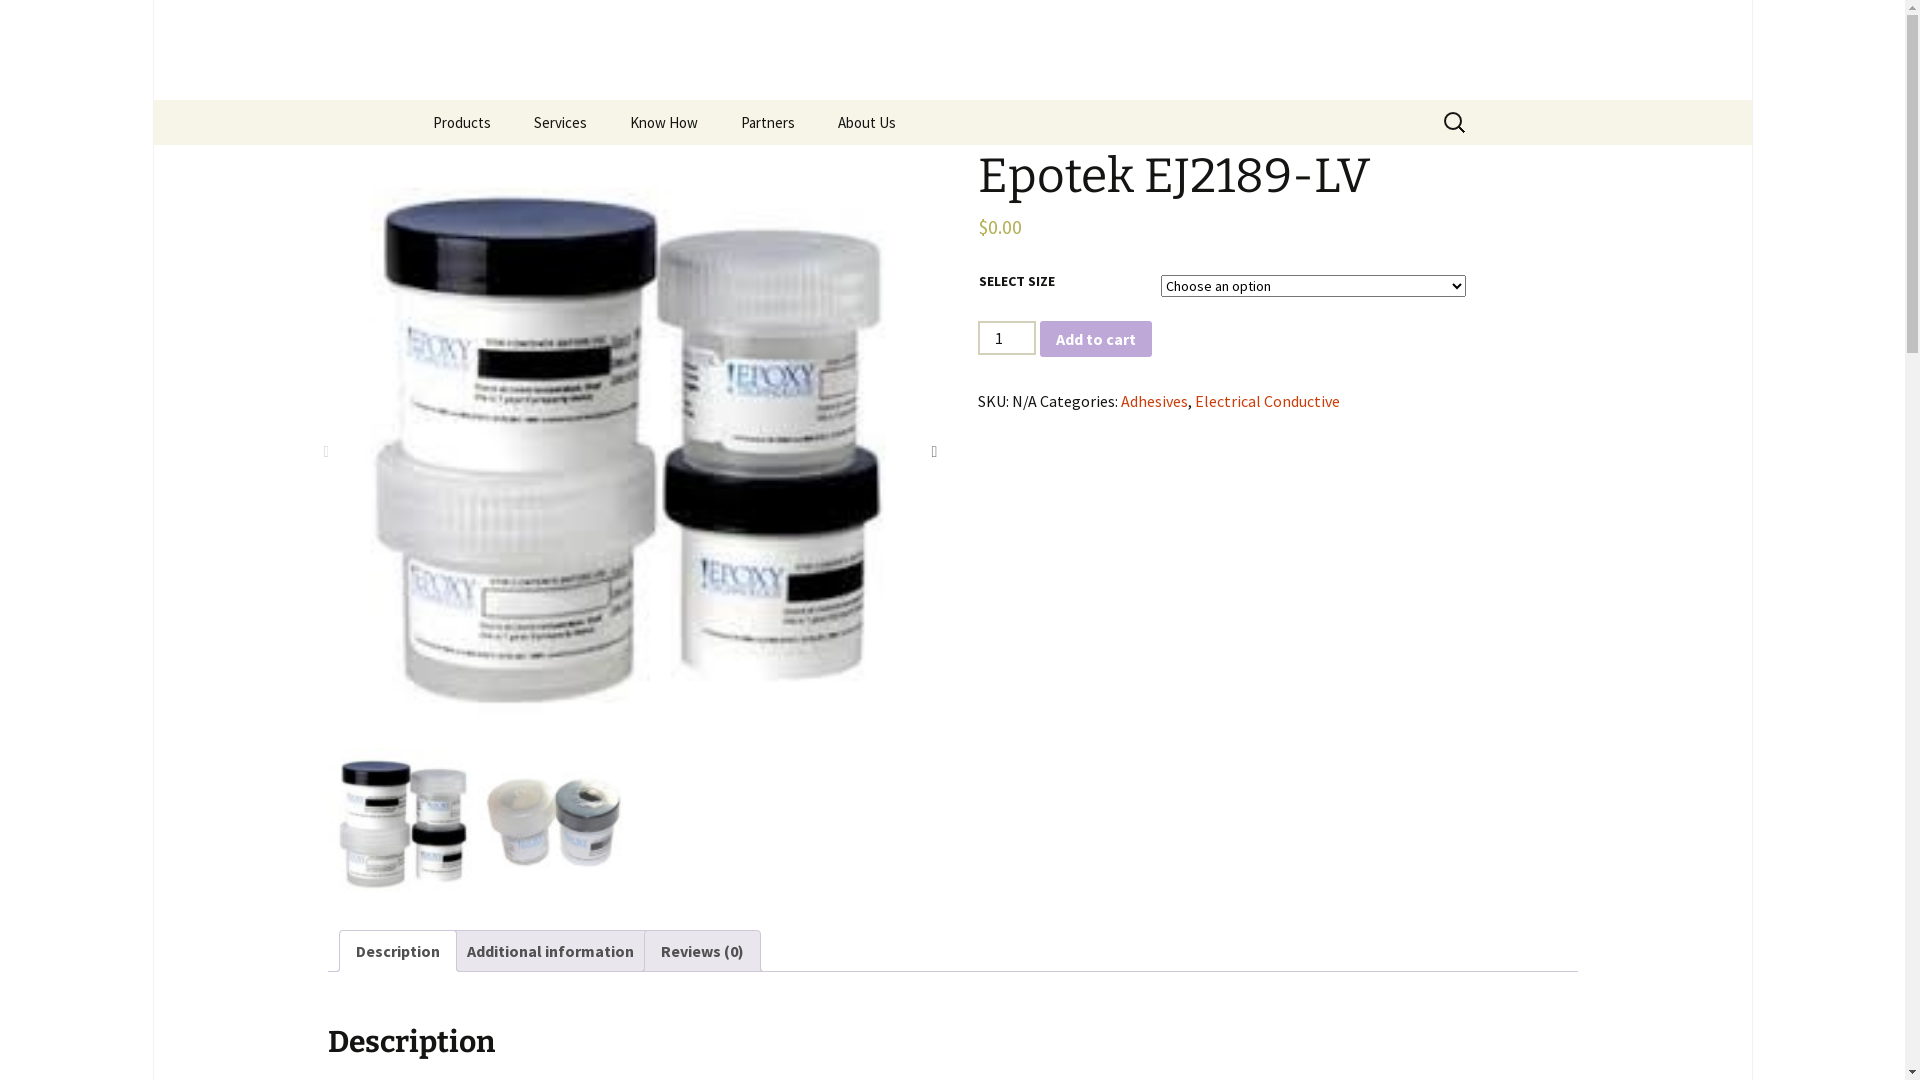 The image size is (1920, 1080). What do you see at coordinates (550, 951) in the screenshot?
I see `Additional information` at bounding box center [550, 951].